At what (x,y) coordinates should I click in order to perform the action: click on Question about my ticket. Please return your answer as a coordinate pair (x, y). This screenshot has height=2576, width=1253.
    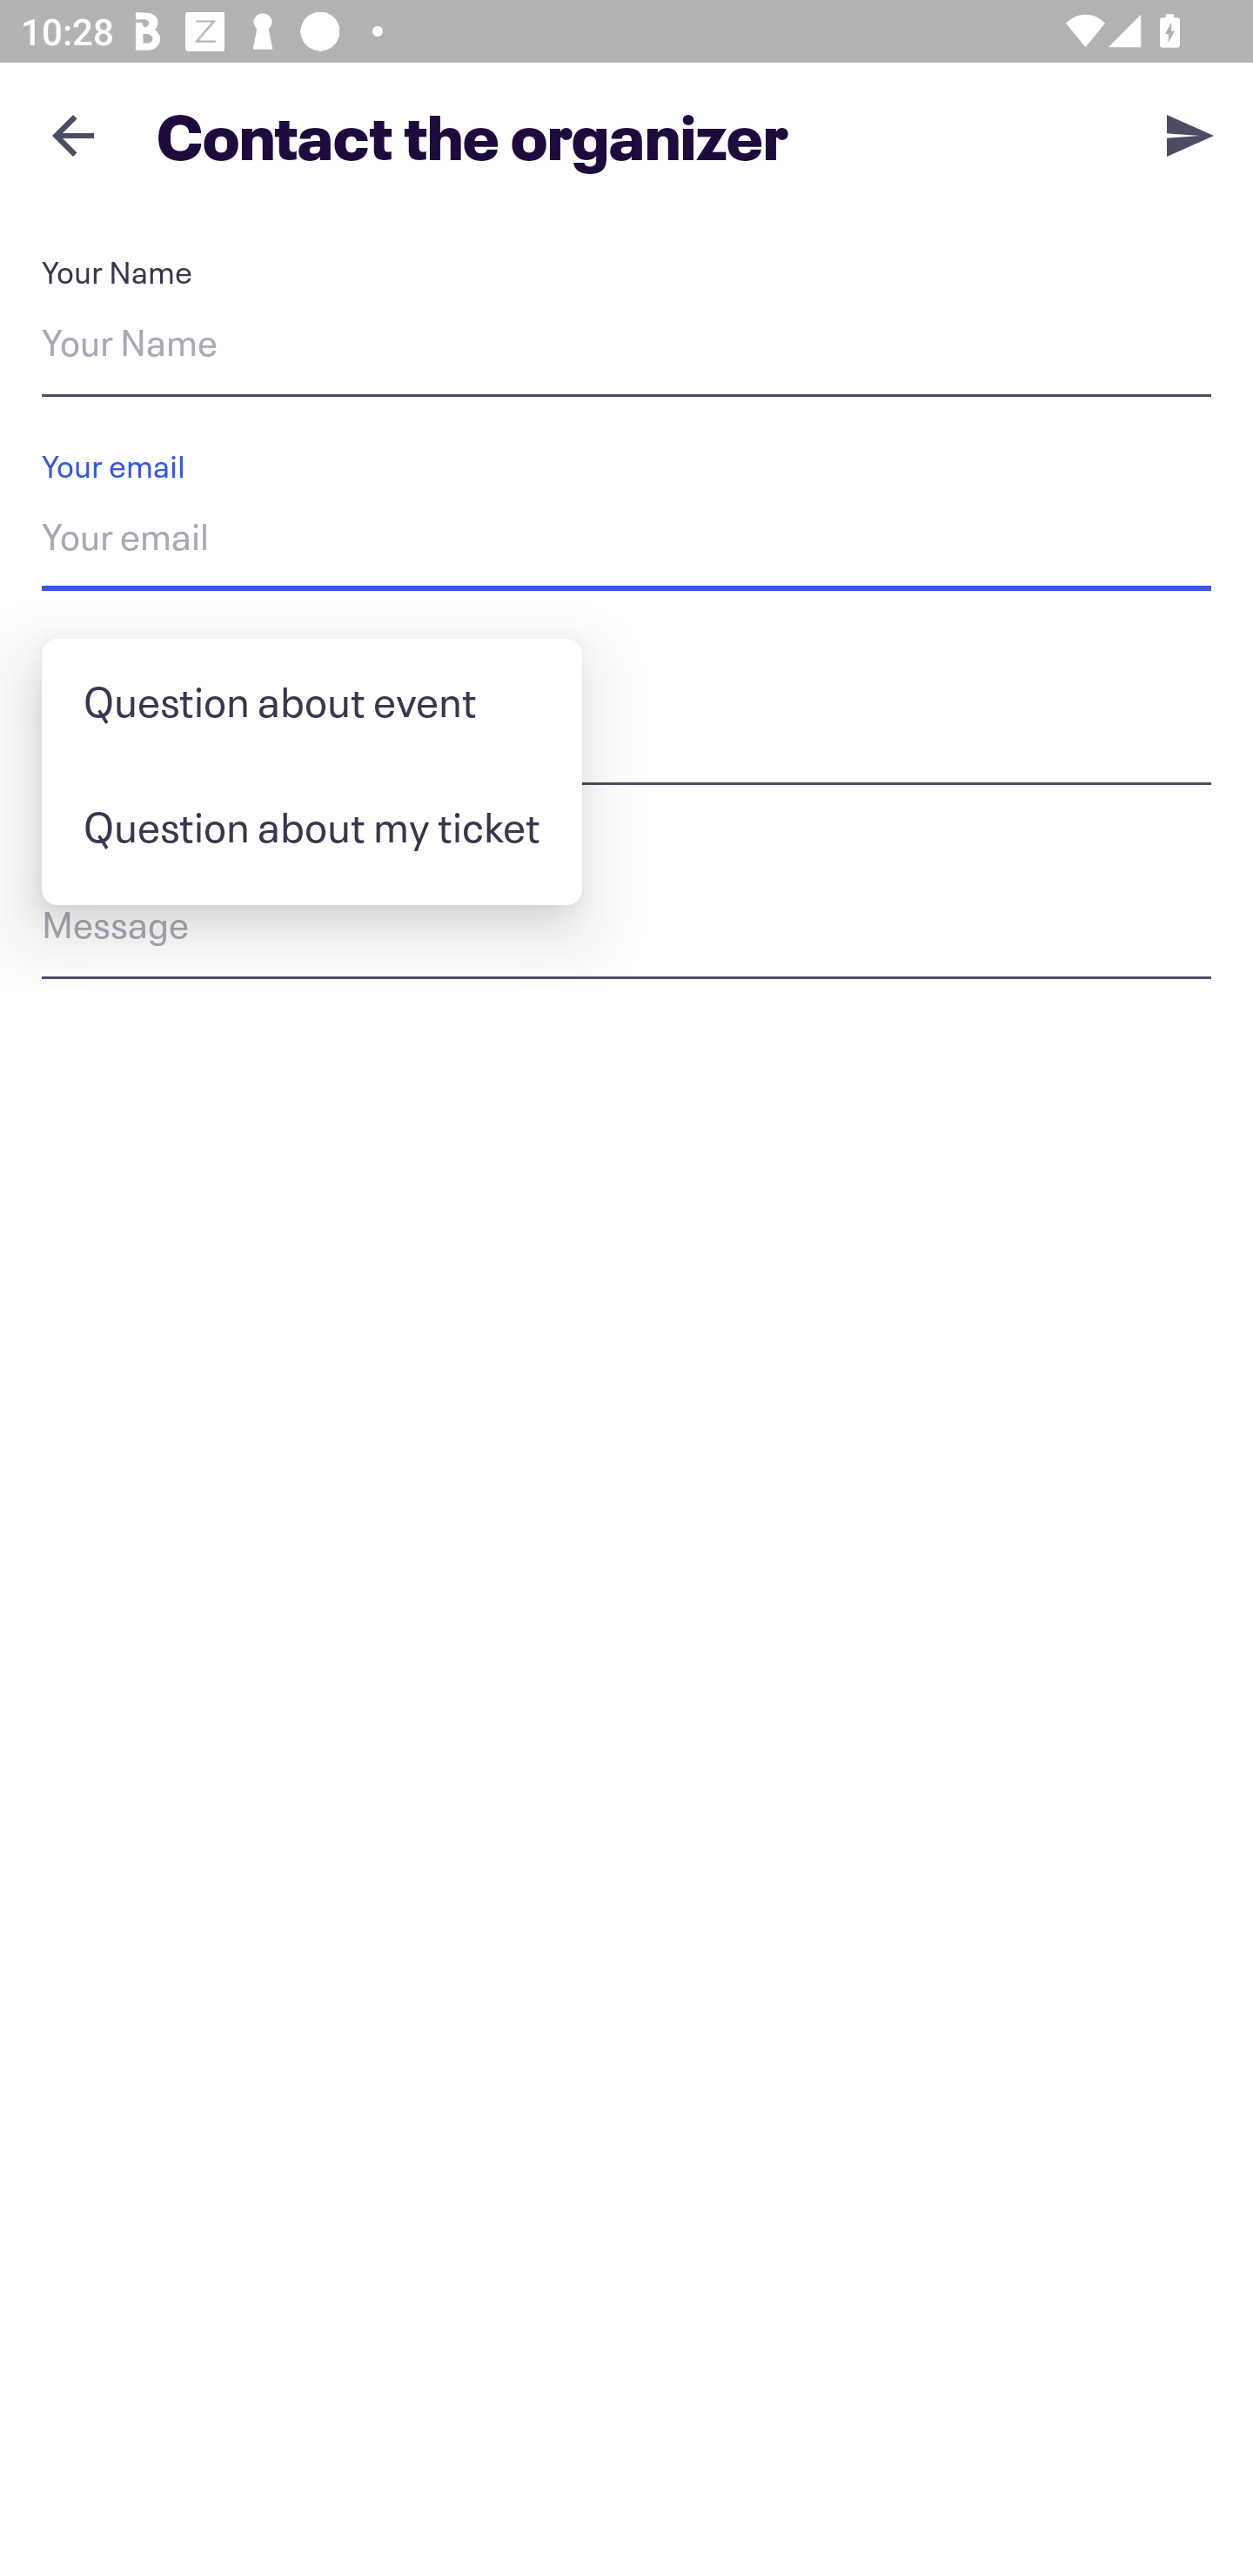
    Looking at the image, I should click on (312, 827).